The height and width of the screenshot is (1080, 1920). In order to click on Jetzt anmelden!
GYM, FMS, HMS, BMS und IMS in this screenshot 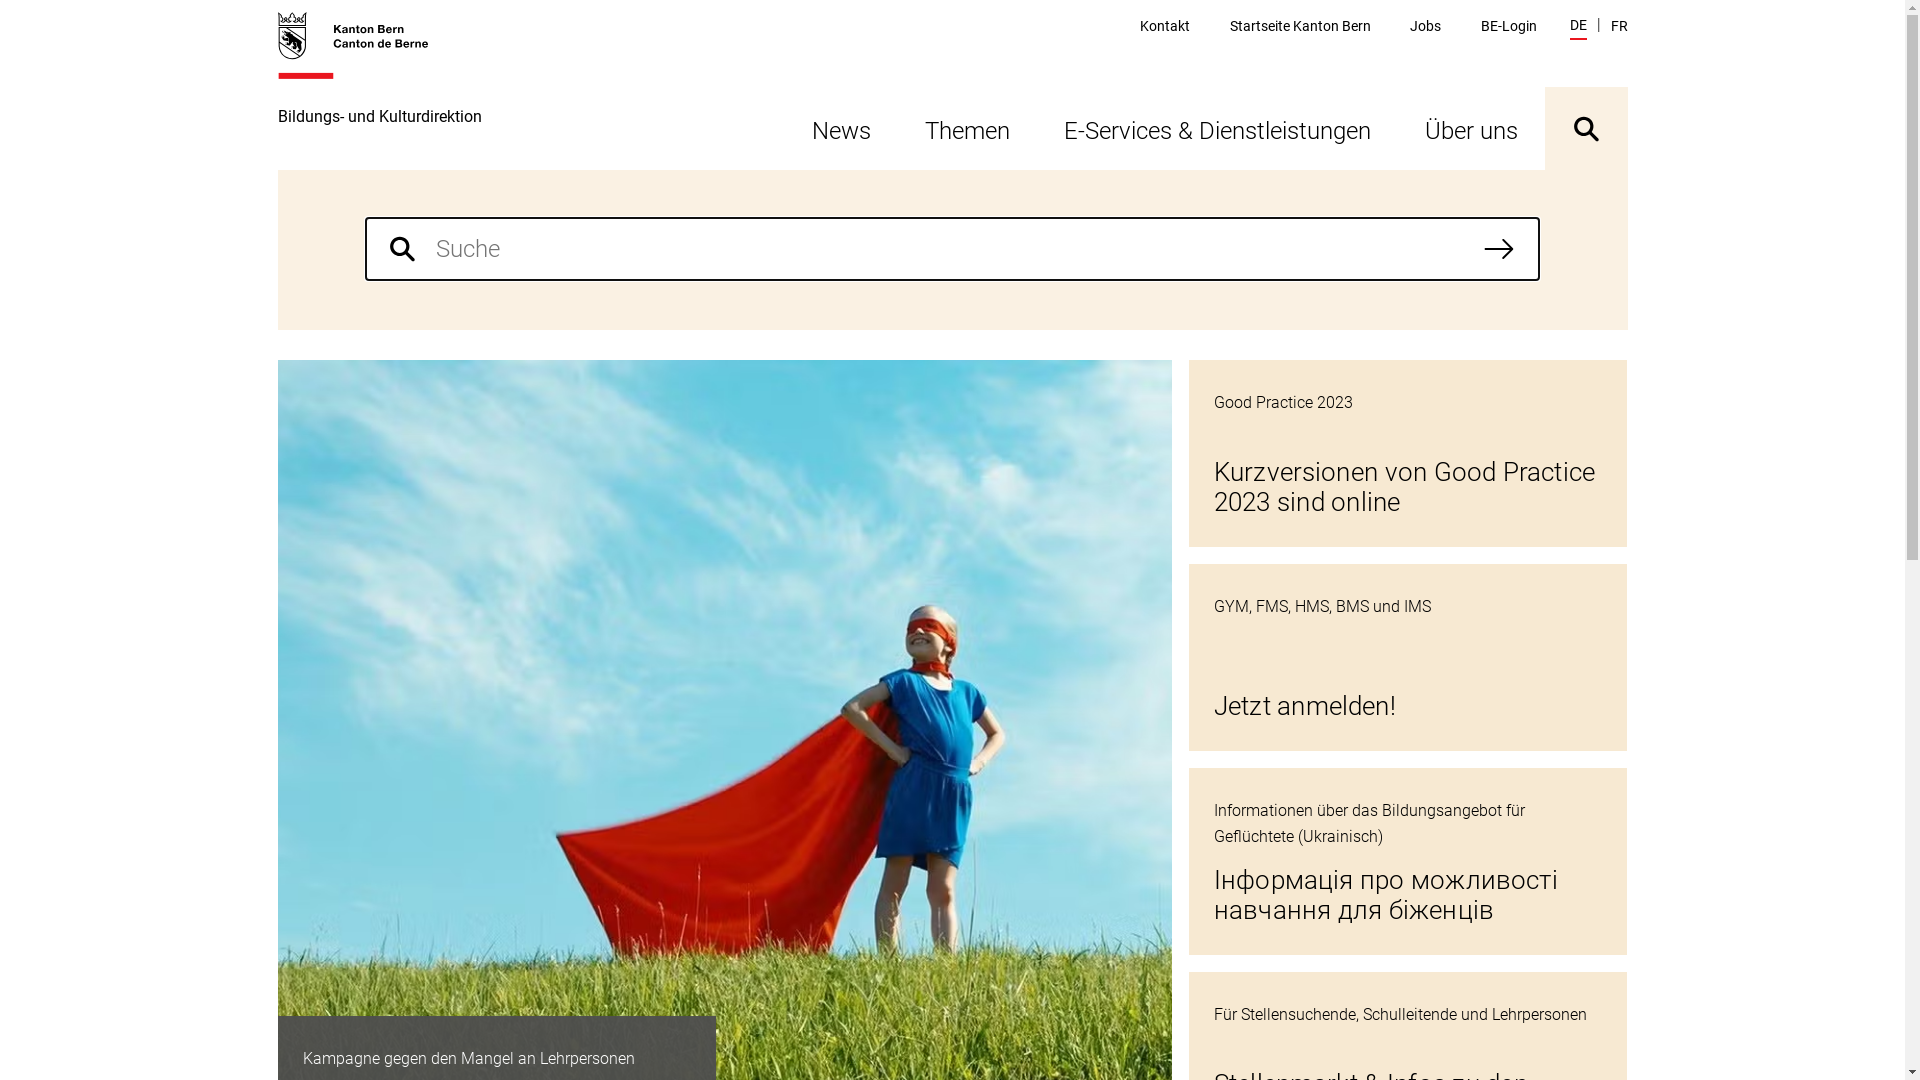, I will do `click(1408, 658)`.